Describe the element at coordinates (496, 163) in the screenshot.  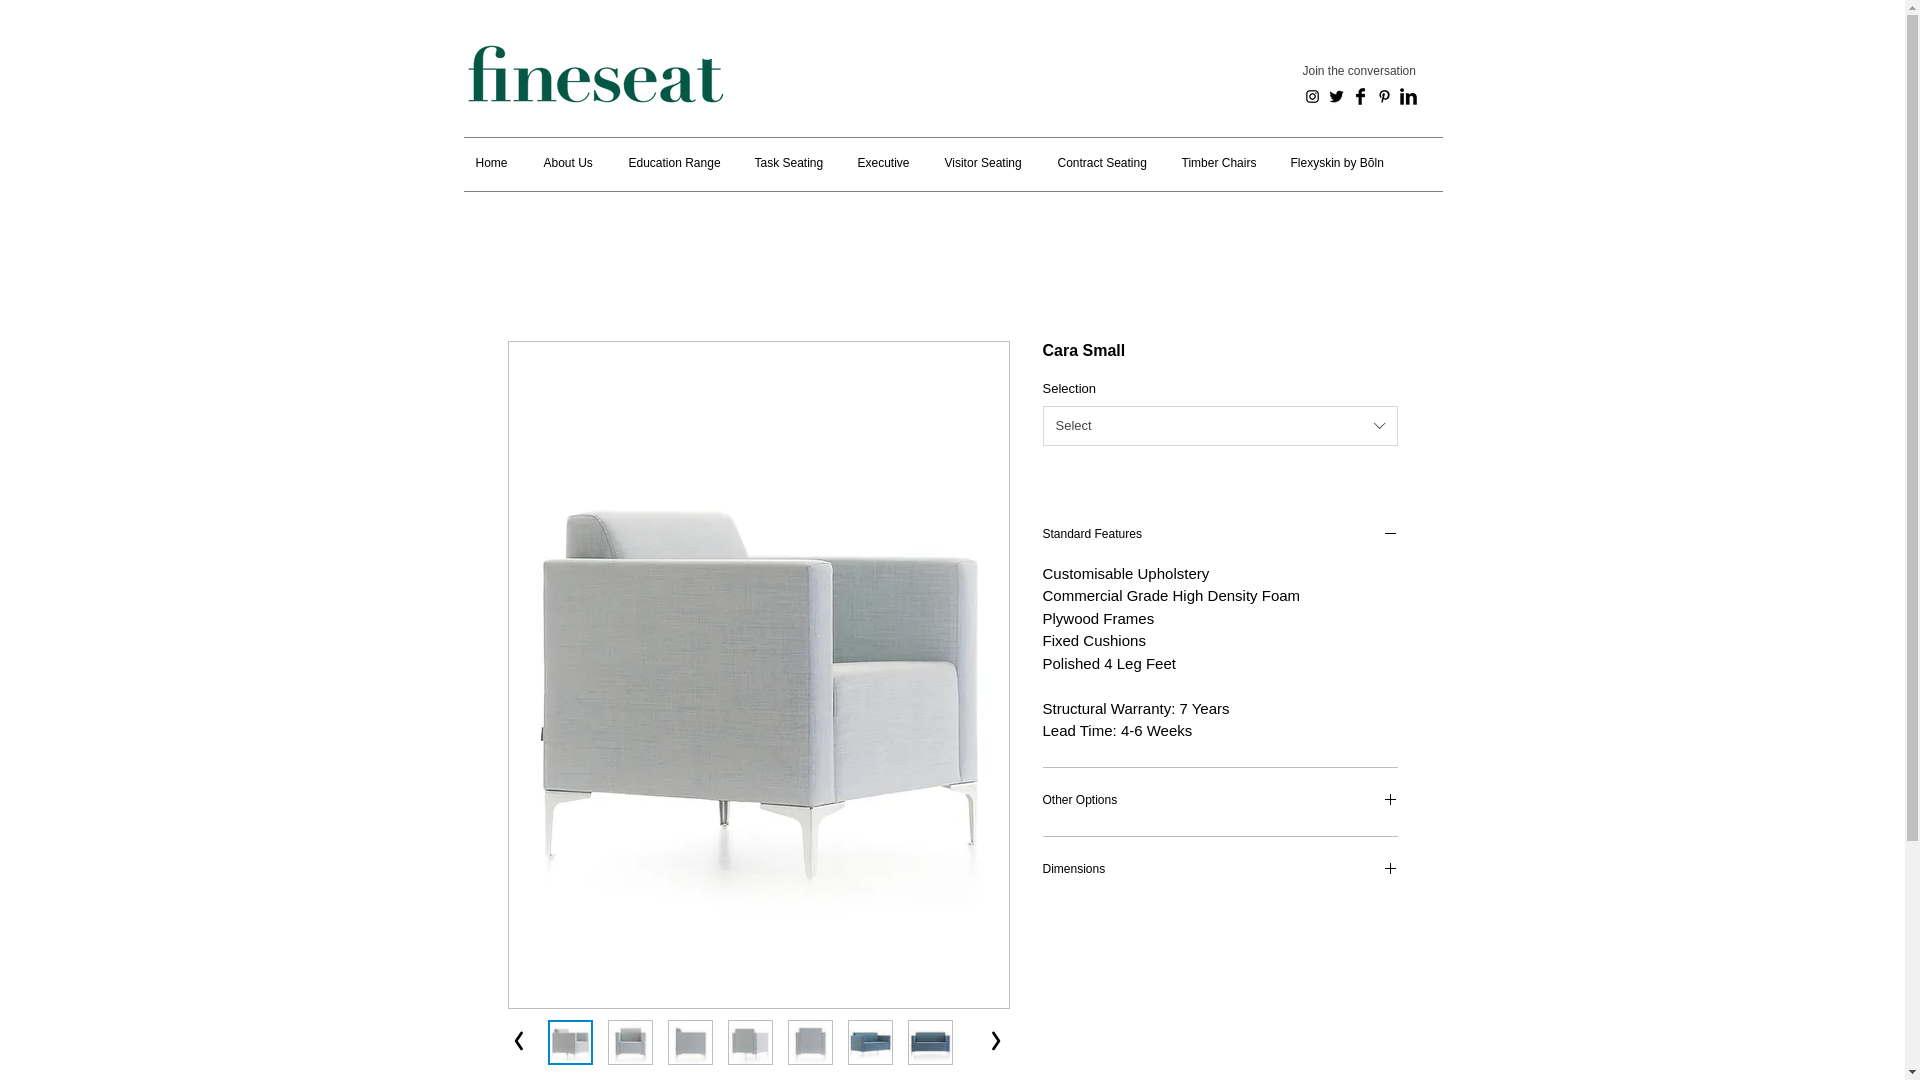
I see `Home` at that location.